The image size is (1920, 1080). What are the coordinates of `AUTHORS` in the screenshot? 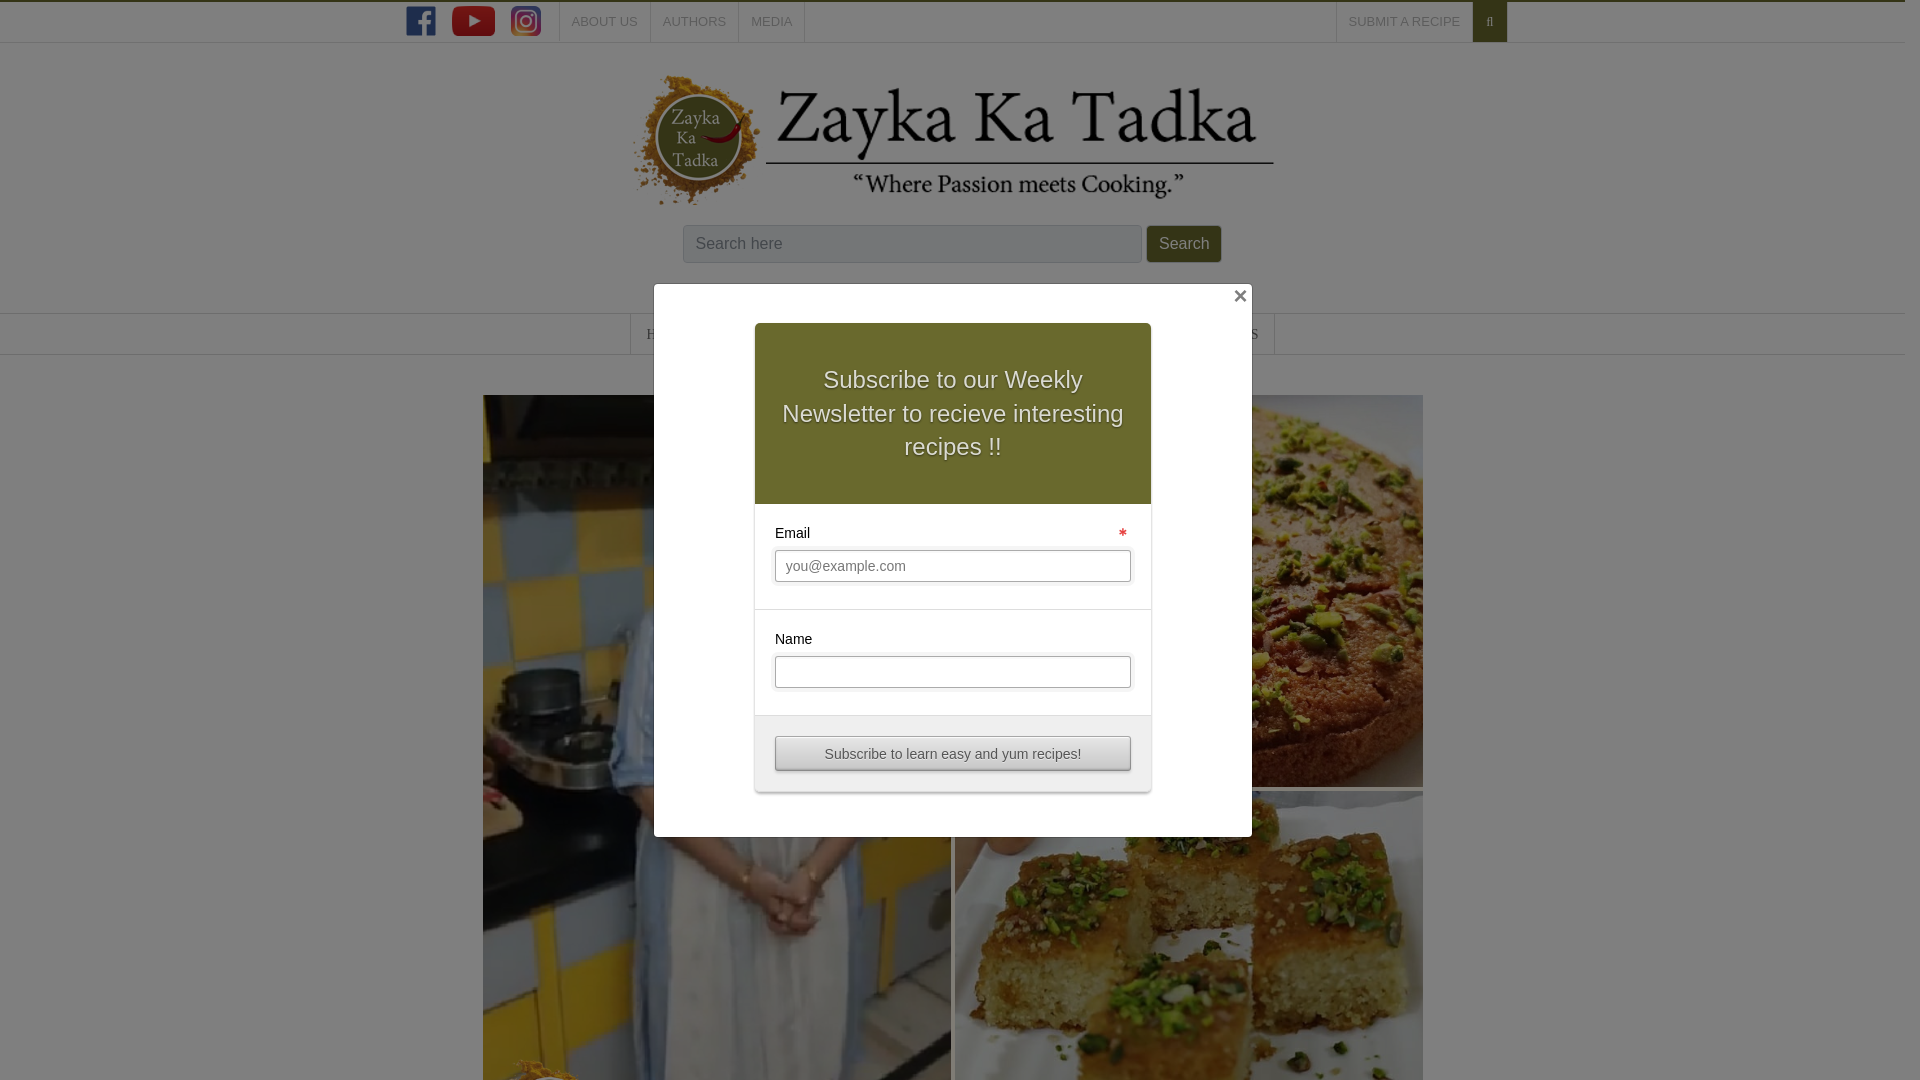 It's located at (694, 22).